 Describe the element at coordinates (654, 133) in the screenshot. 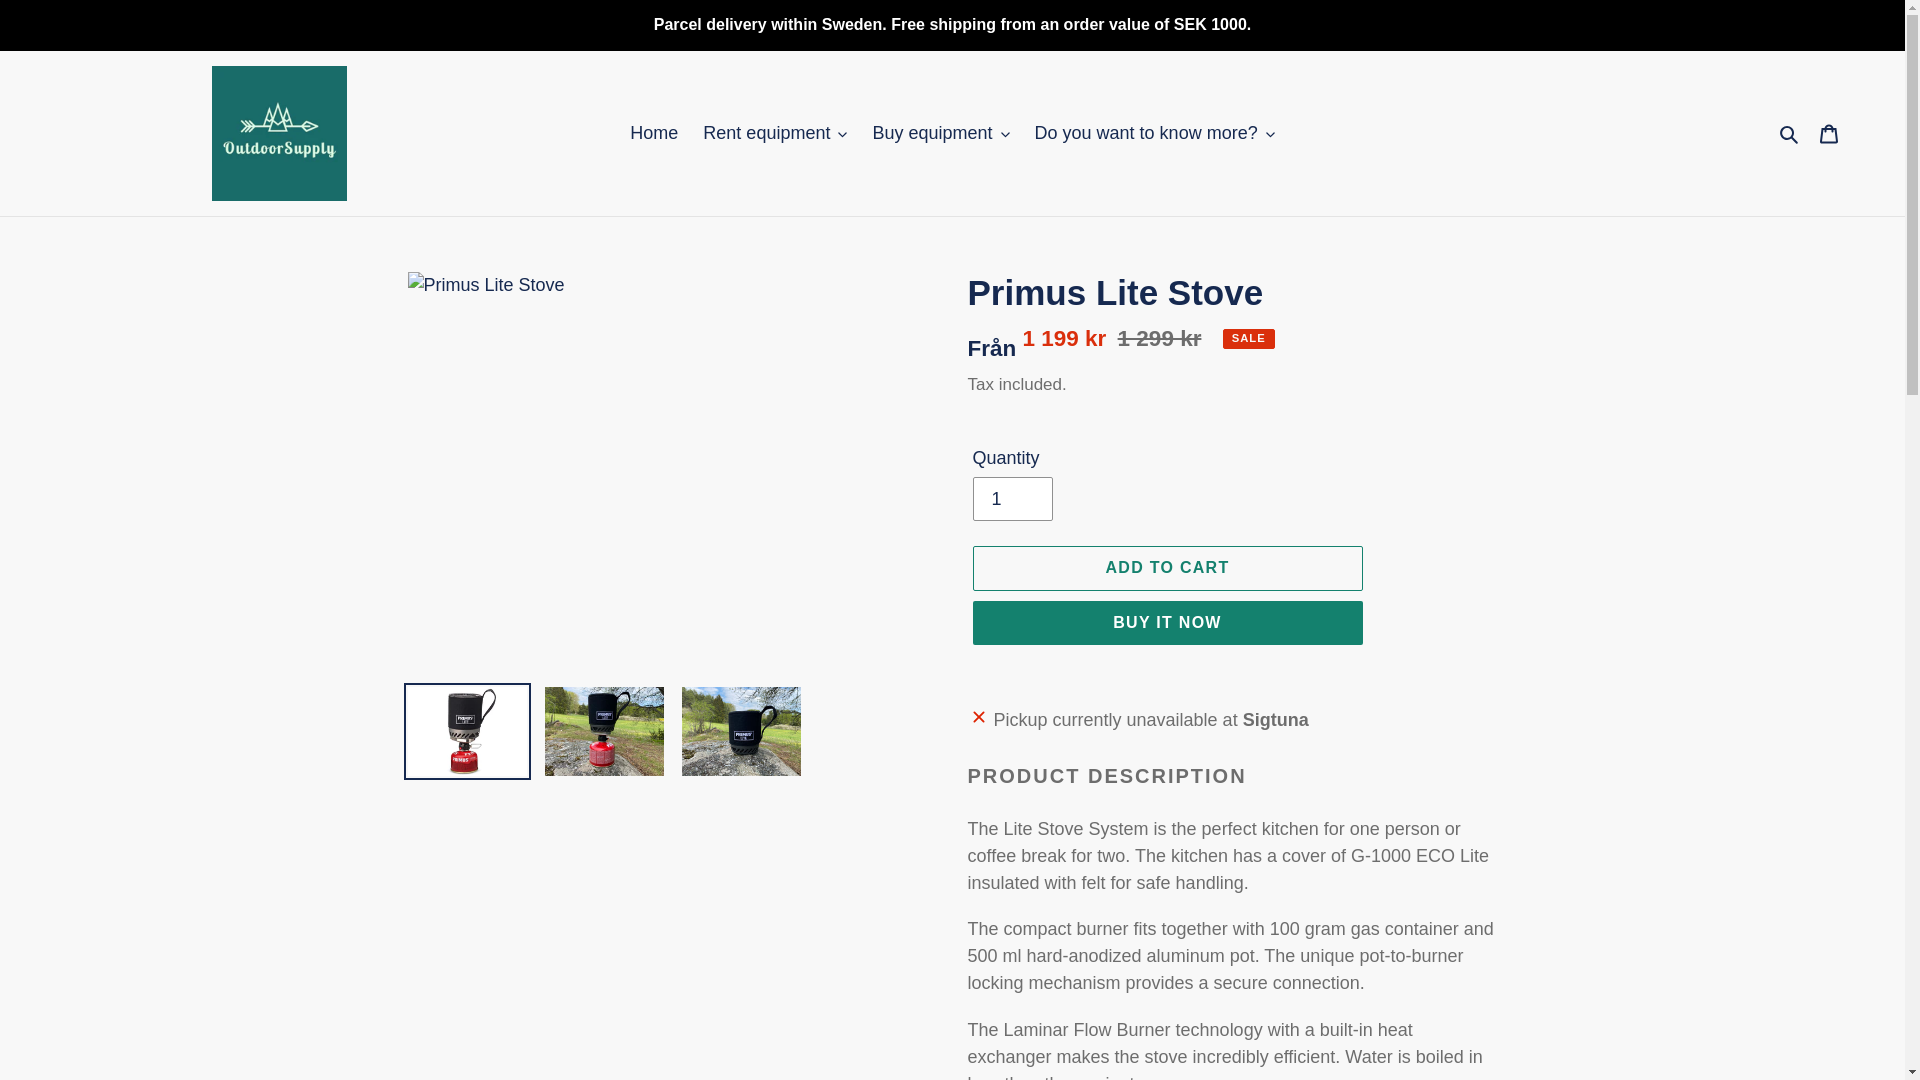

I see `Home` at that location.